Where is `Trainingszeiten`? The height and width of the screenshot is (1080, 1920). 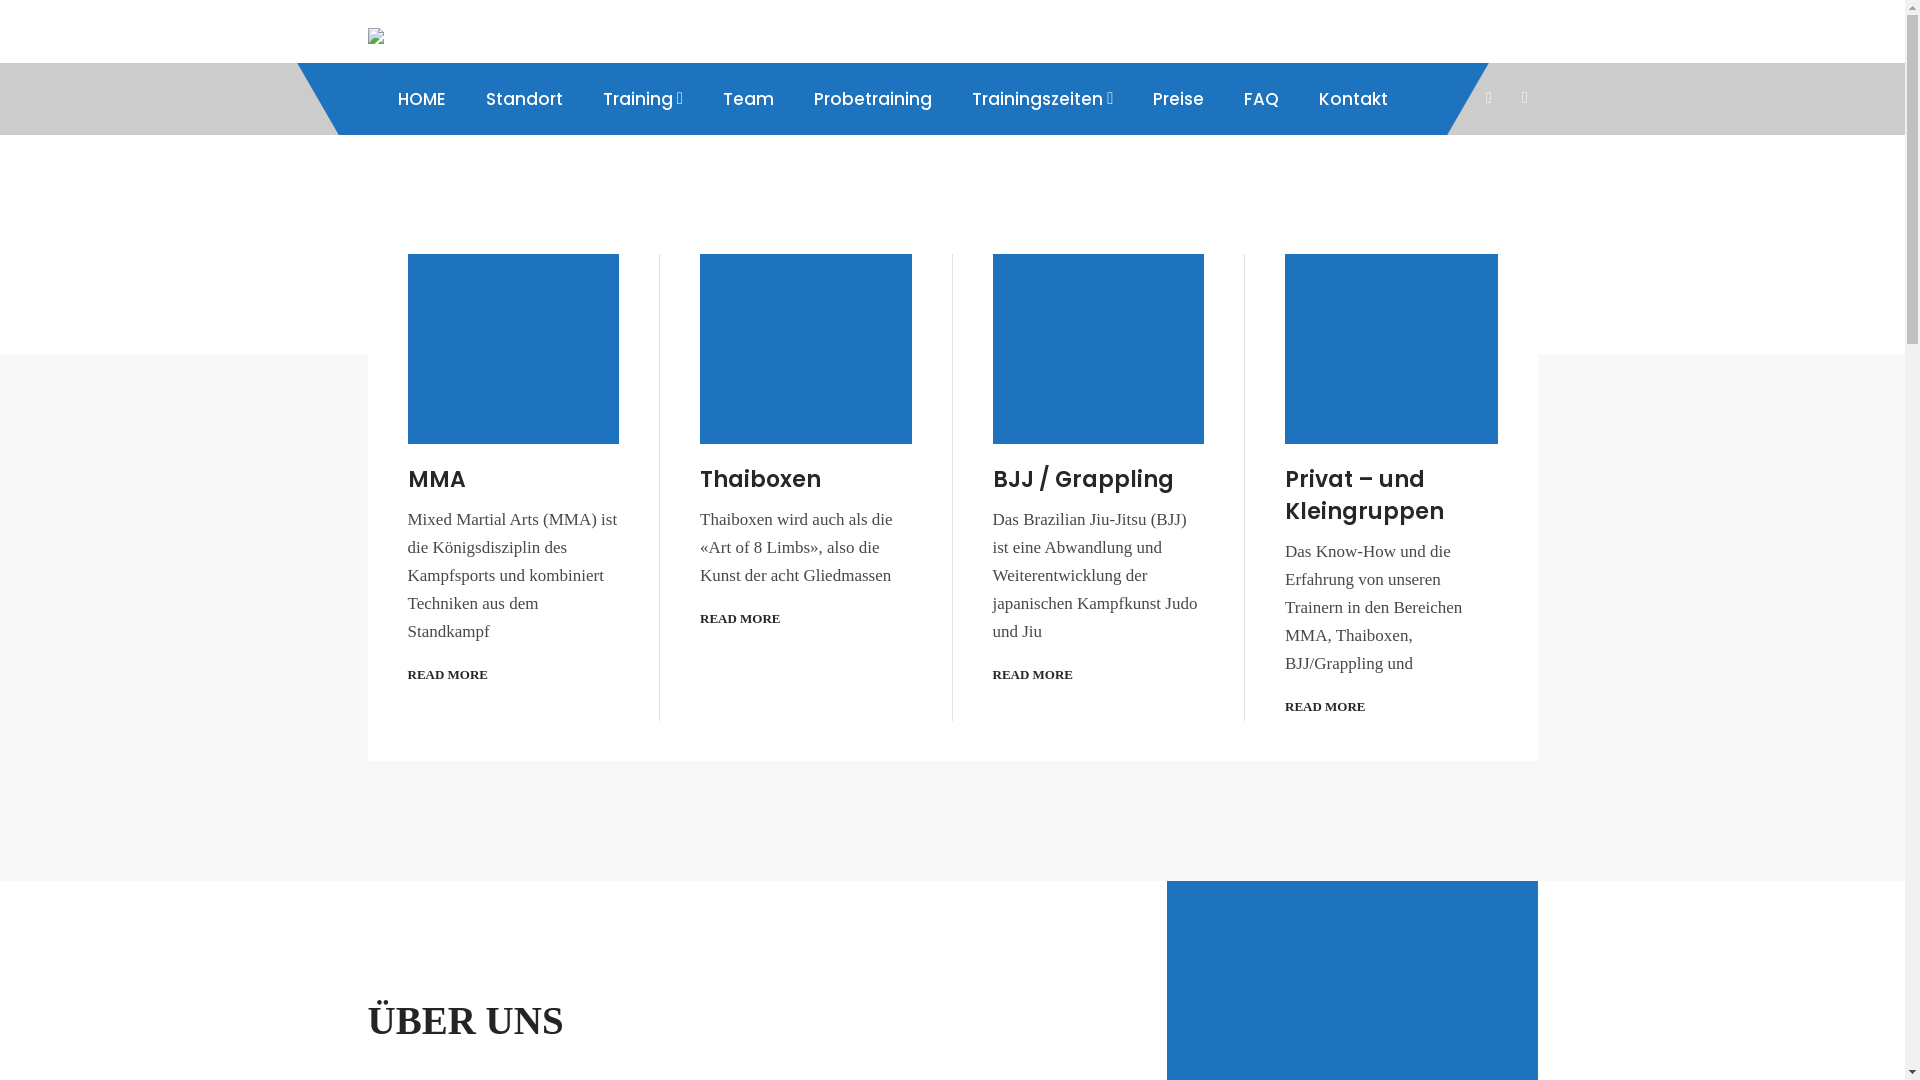
Trainingszeiten is located at coordinates (1042, 99).